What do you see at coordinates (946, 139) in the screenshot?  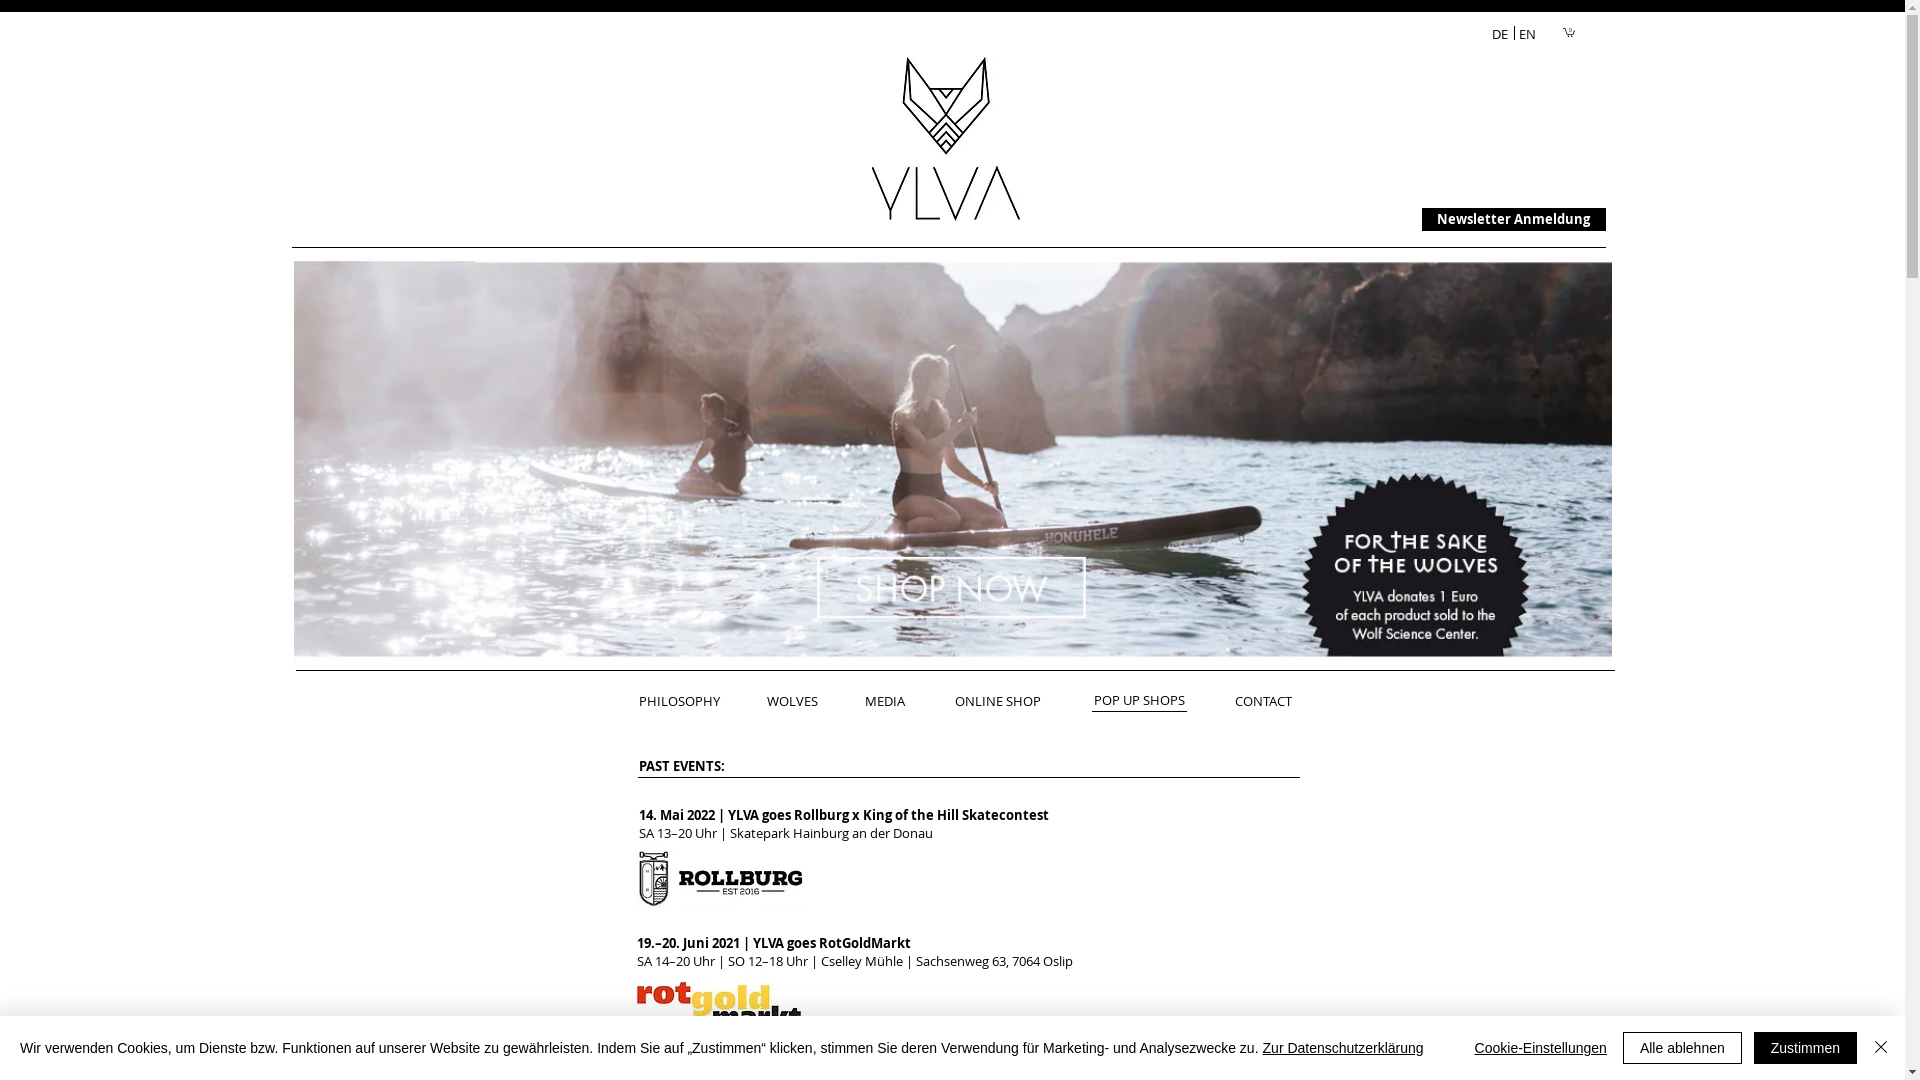 I see `Logo_Schrift.jpg` at bounding box center [946, 139].